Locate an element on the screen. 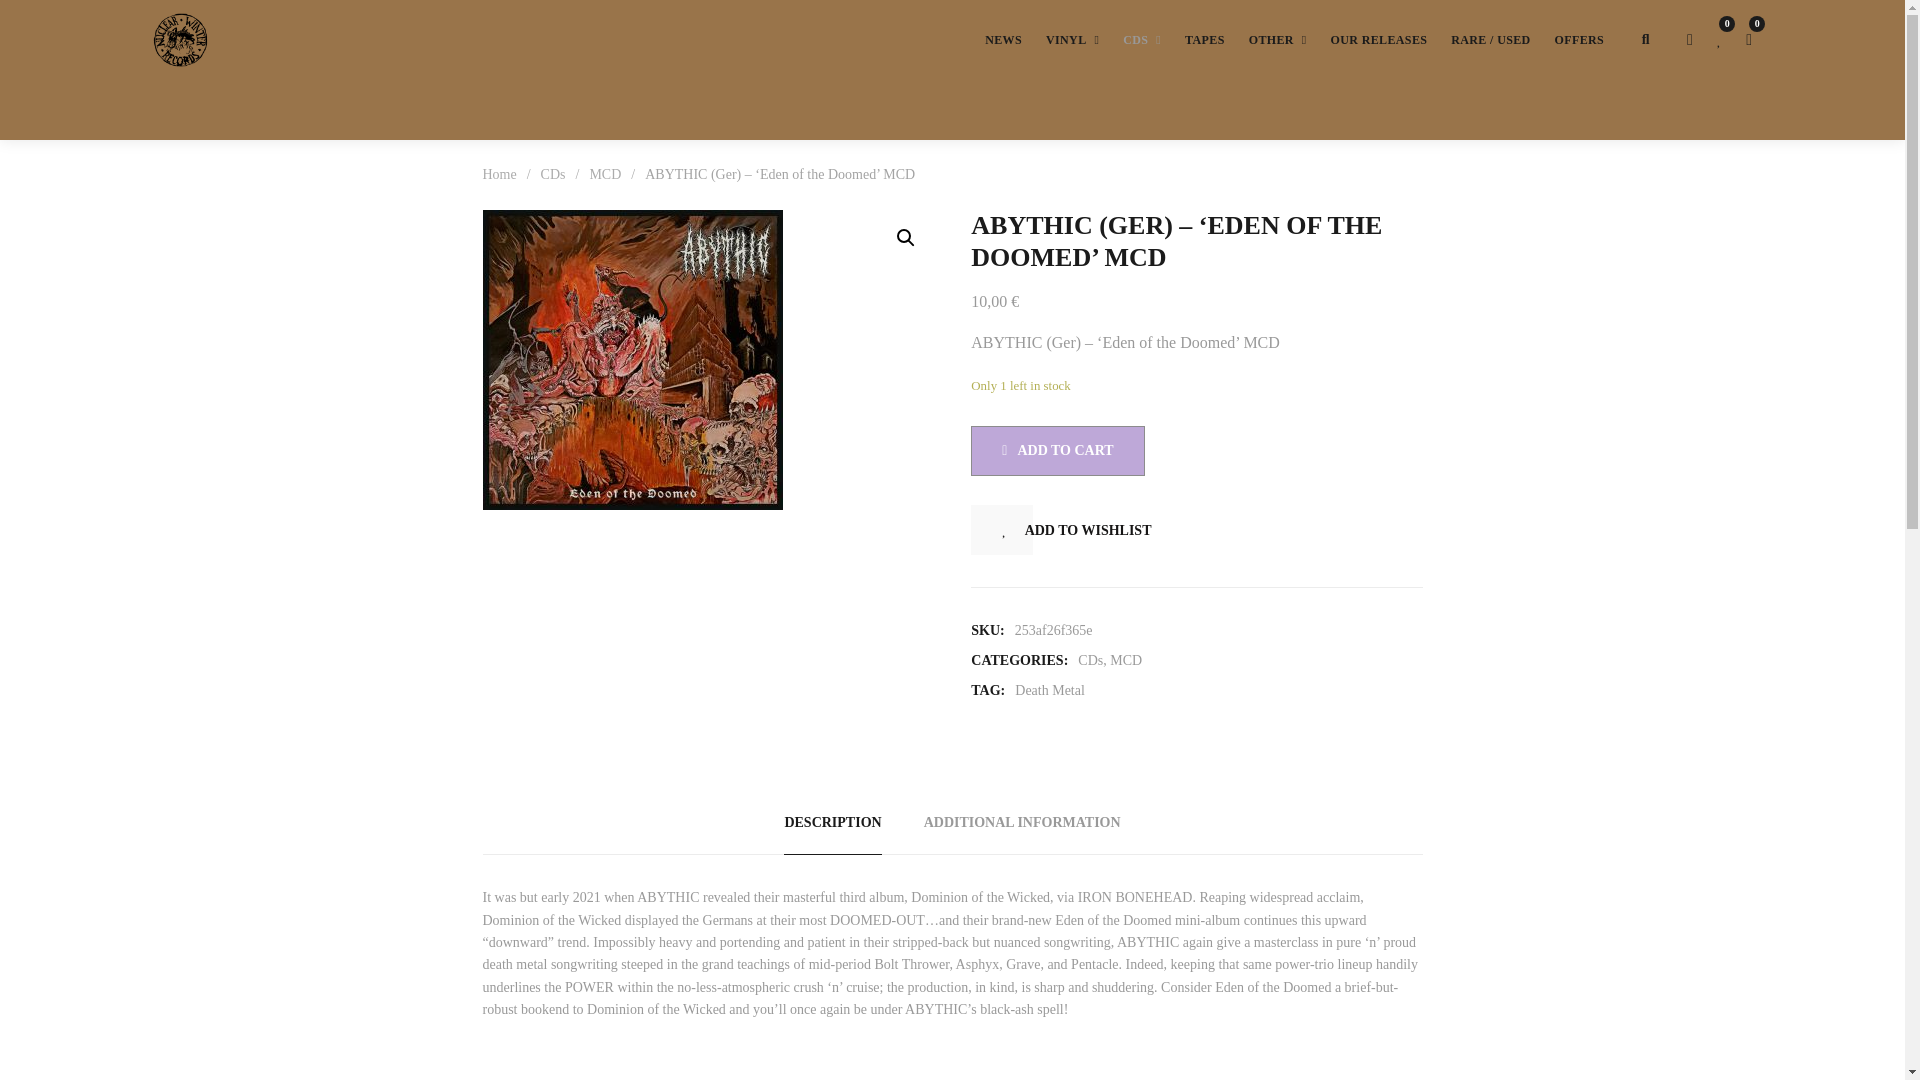  VINYL is located at coordinates (1072, 40).